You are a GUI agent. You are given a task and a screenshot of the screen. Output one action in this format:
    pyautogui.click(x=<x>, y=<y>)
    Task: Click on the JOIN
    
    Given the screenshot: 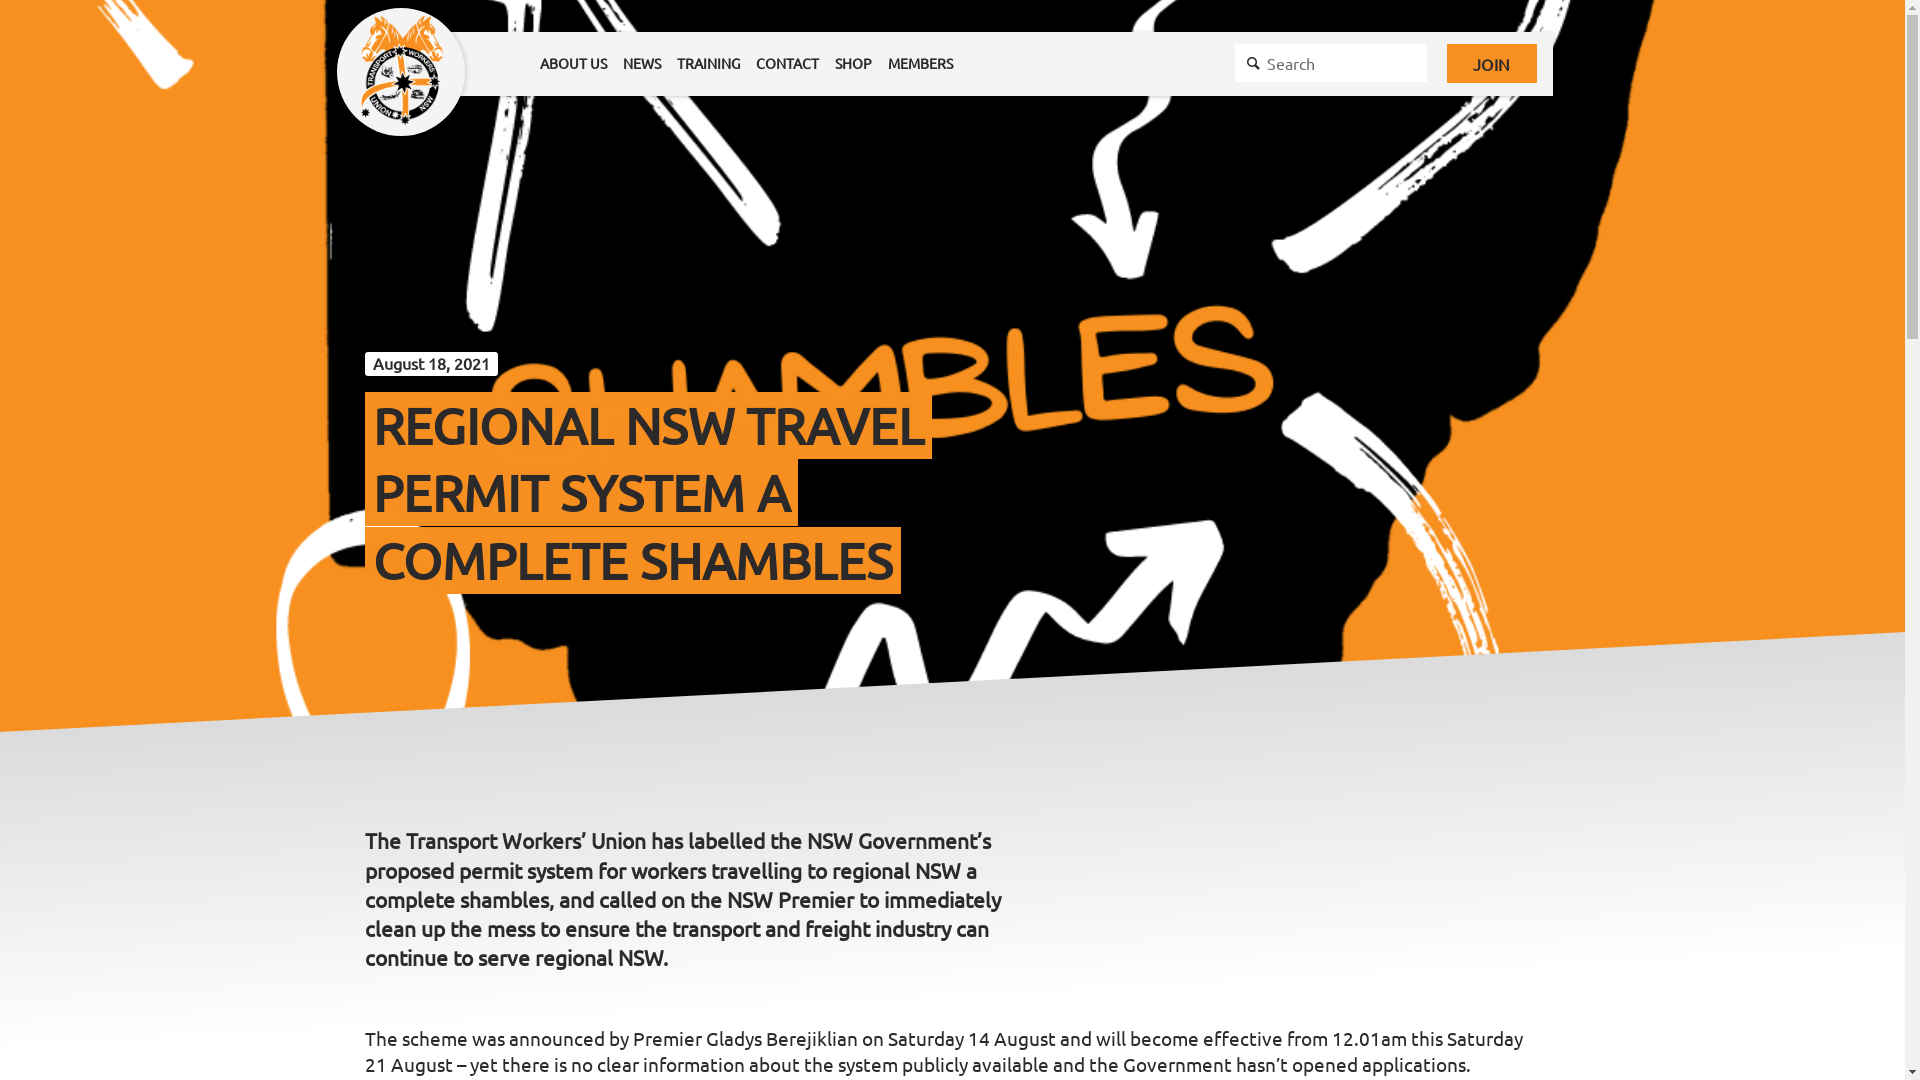 What is the action you would take?
    pyautogui.click(x=1492, y=64)
    